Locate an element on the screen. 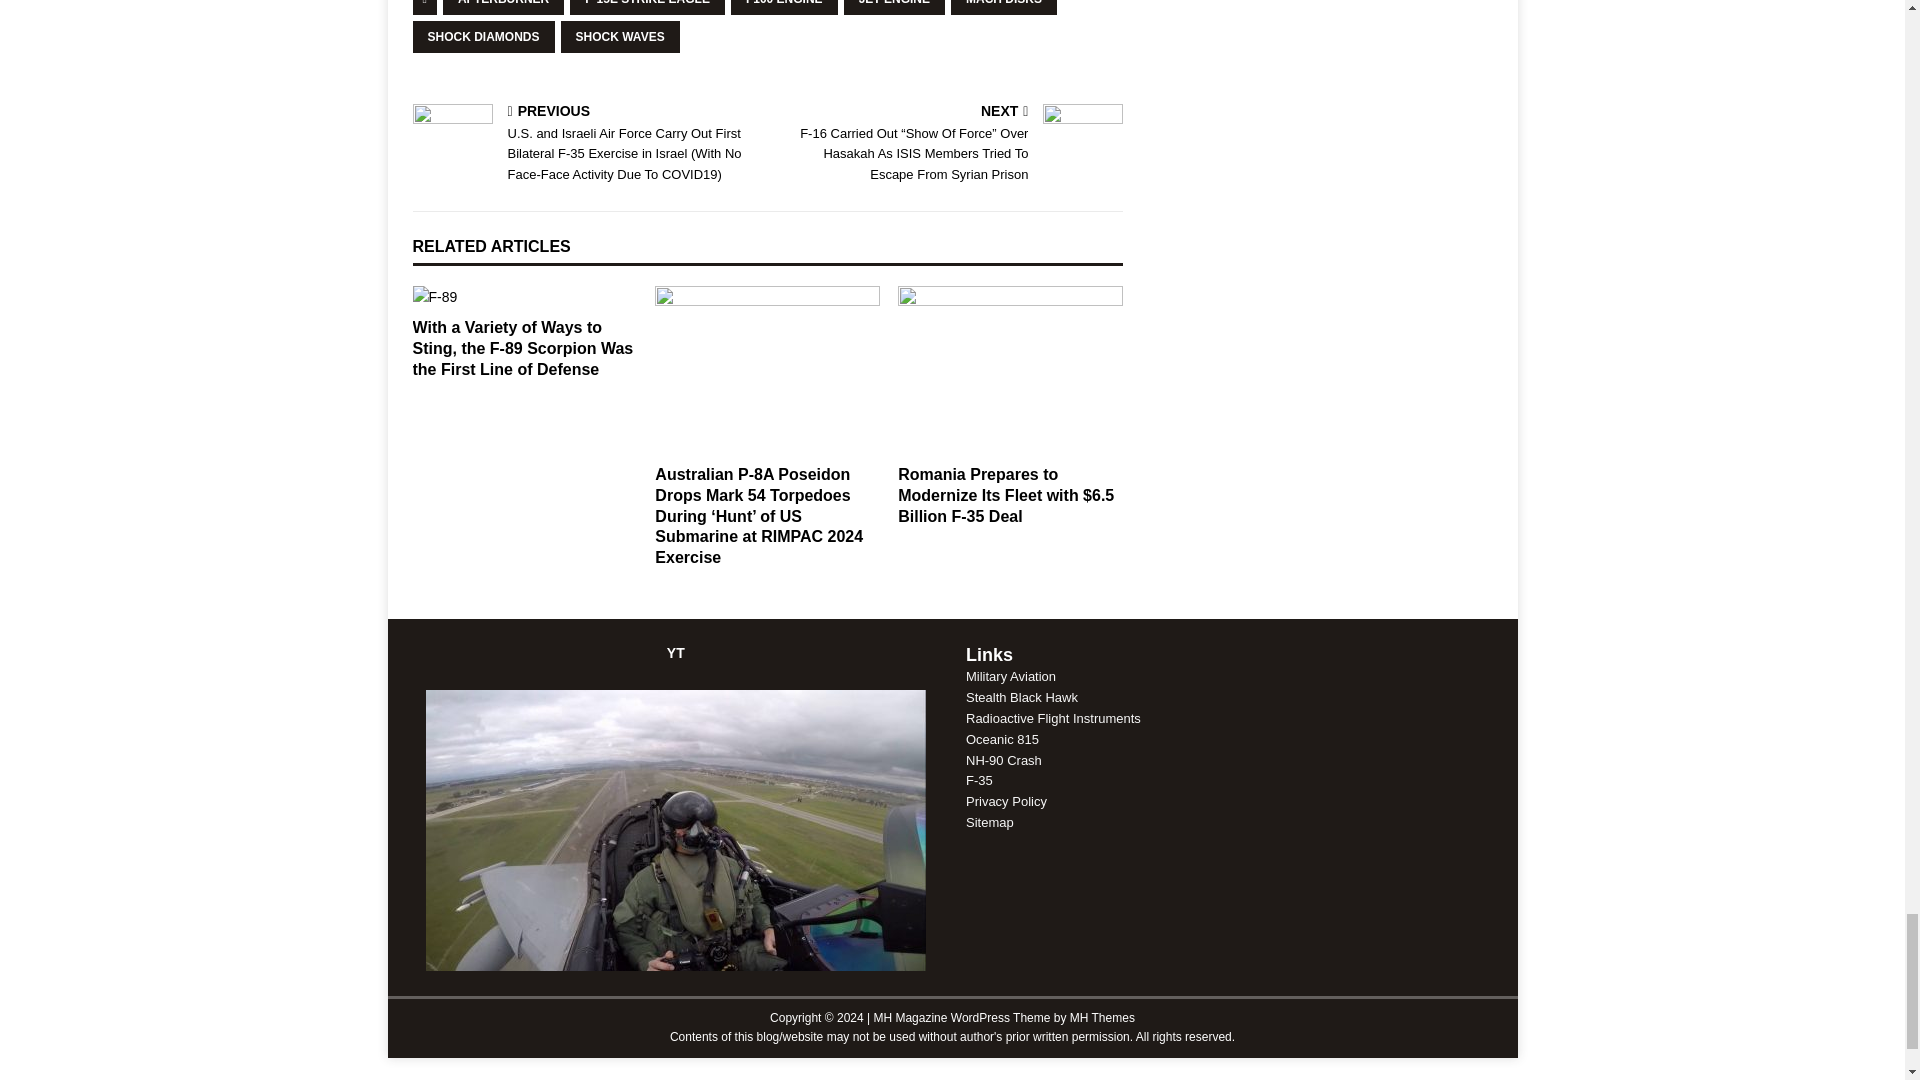  JET ENGINE is located at coordinates (894, 8).